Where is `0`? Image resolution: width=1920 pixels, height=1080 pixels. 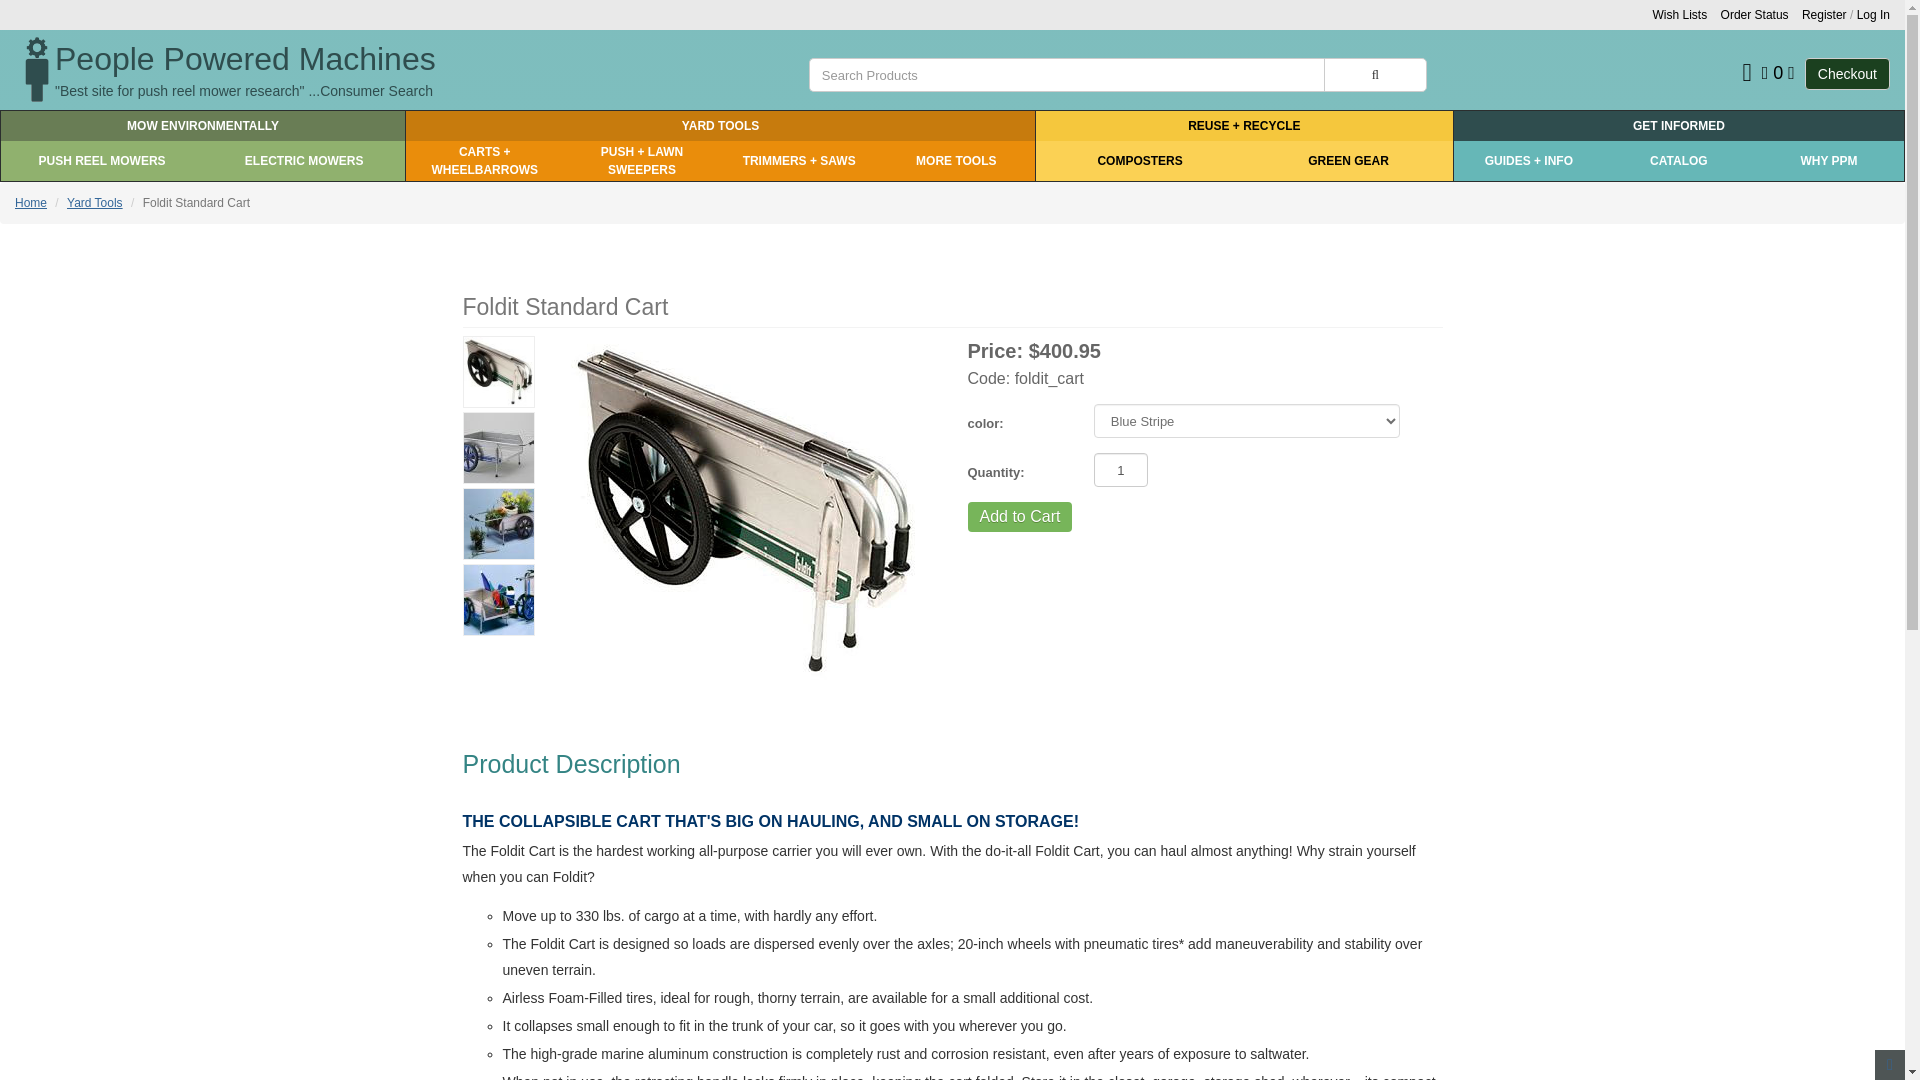
0 is located at coordinates (1778, 72).